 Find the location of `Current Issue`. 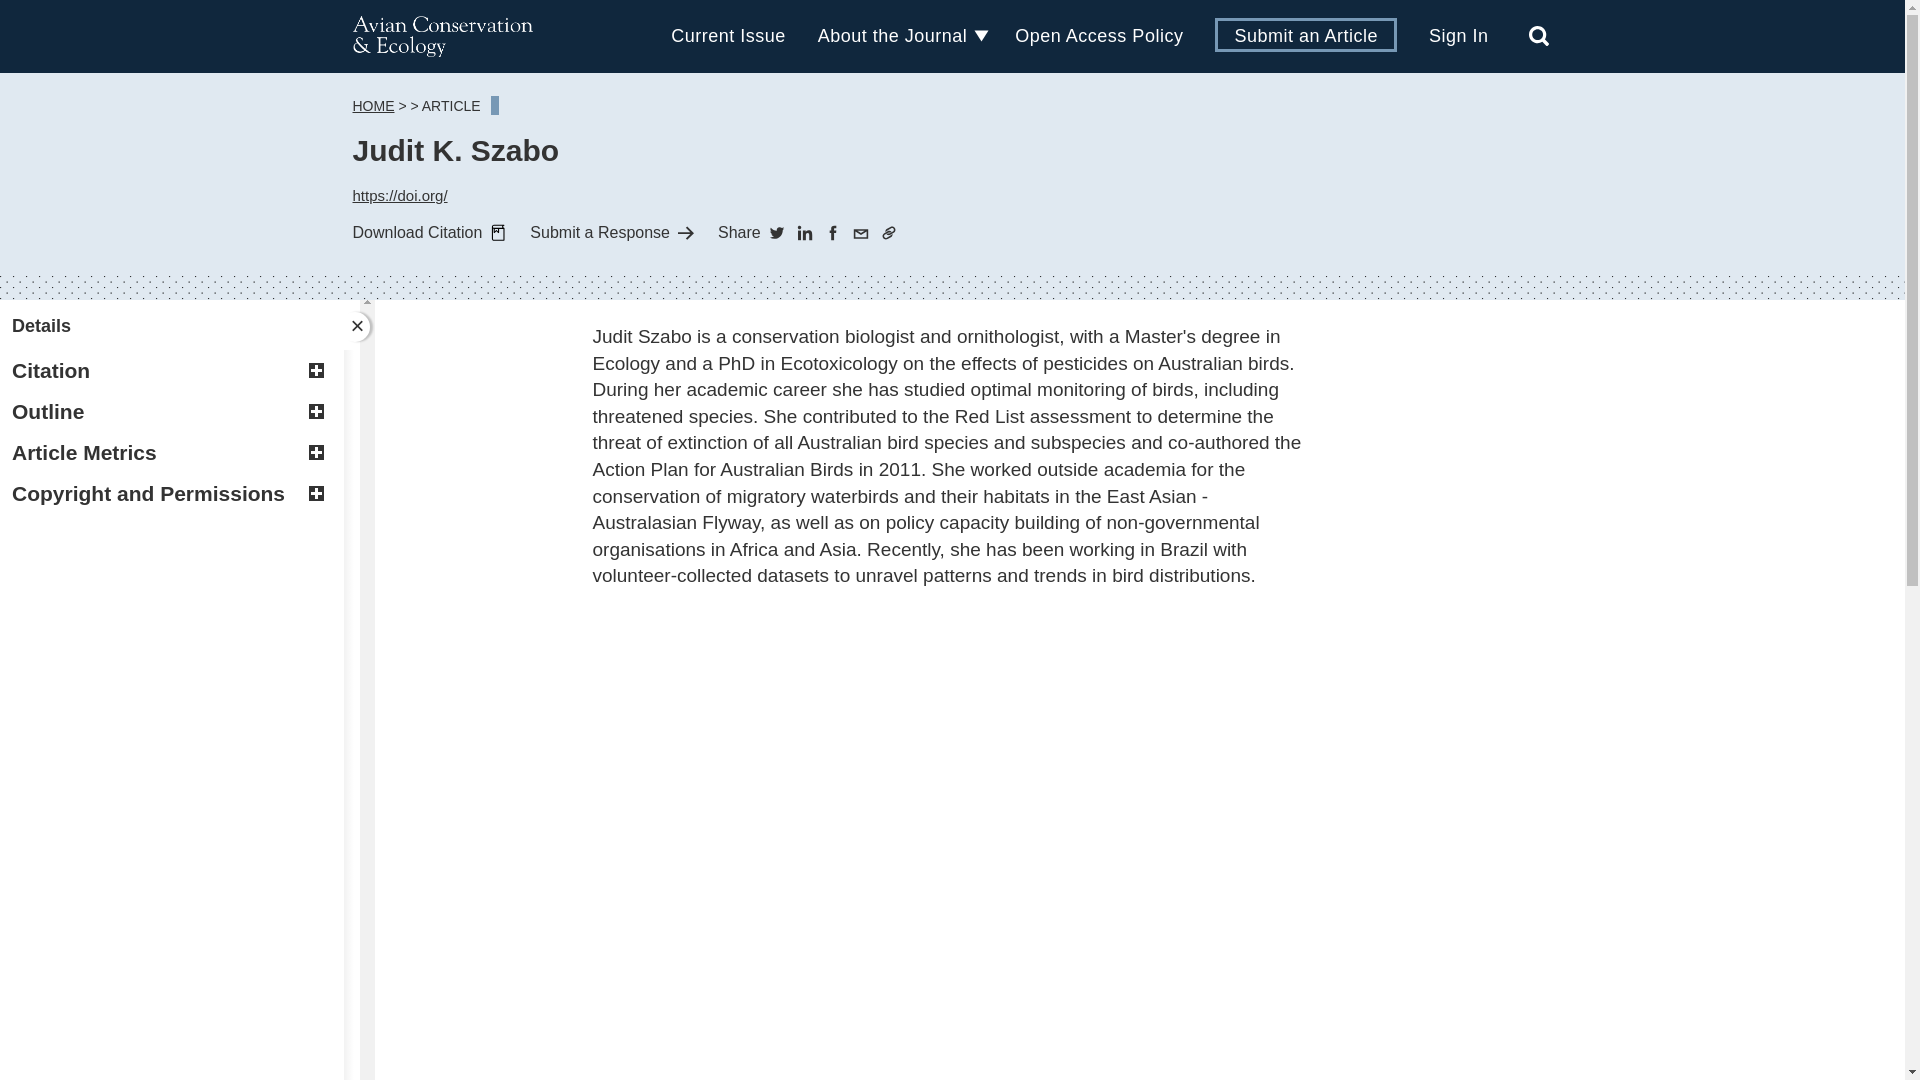

Current Issue is located at coordinates (728, 36).